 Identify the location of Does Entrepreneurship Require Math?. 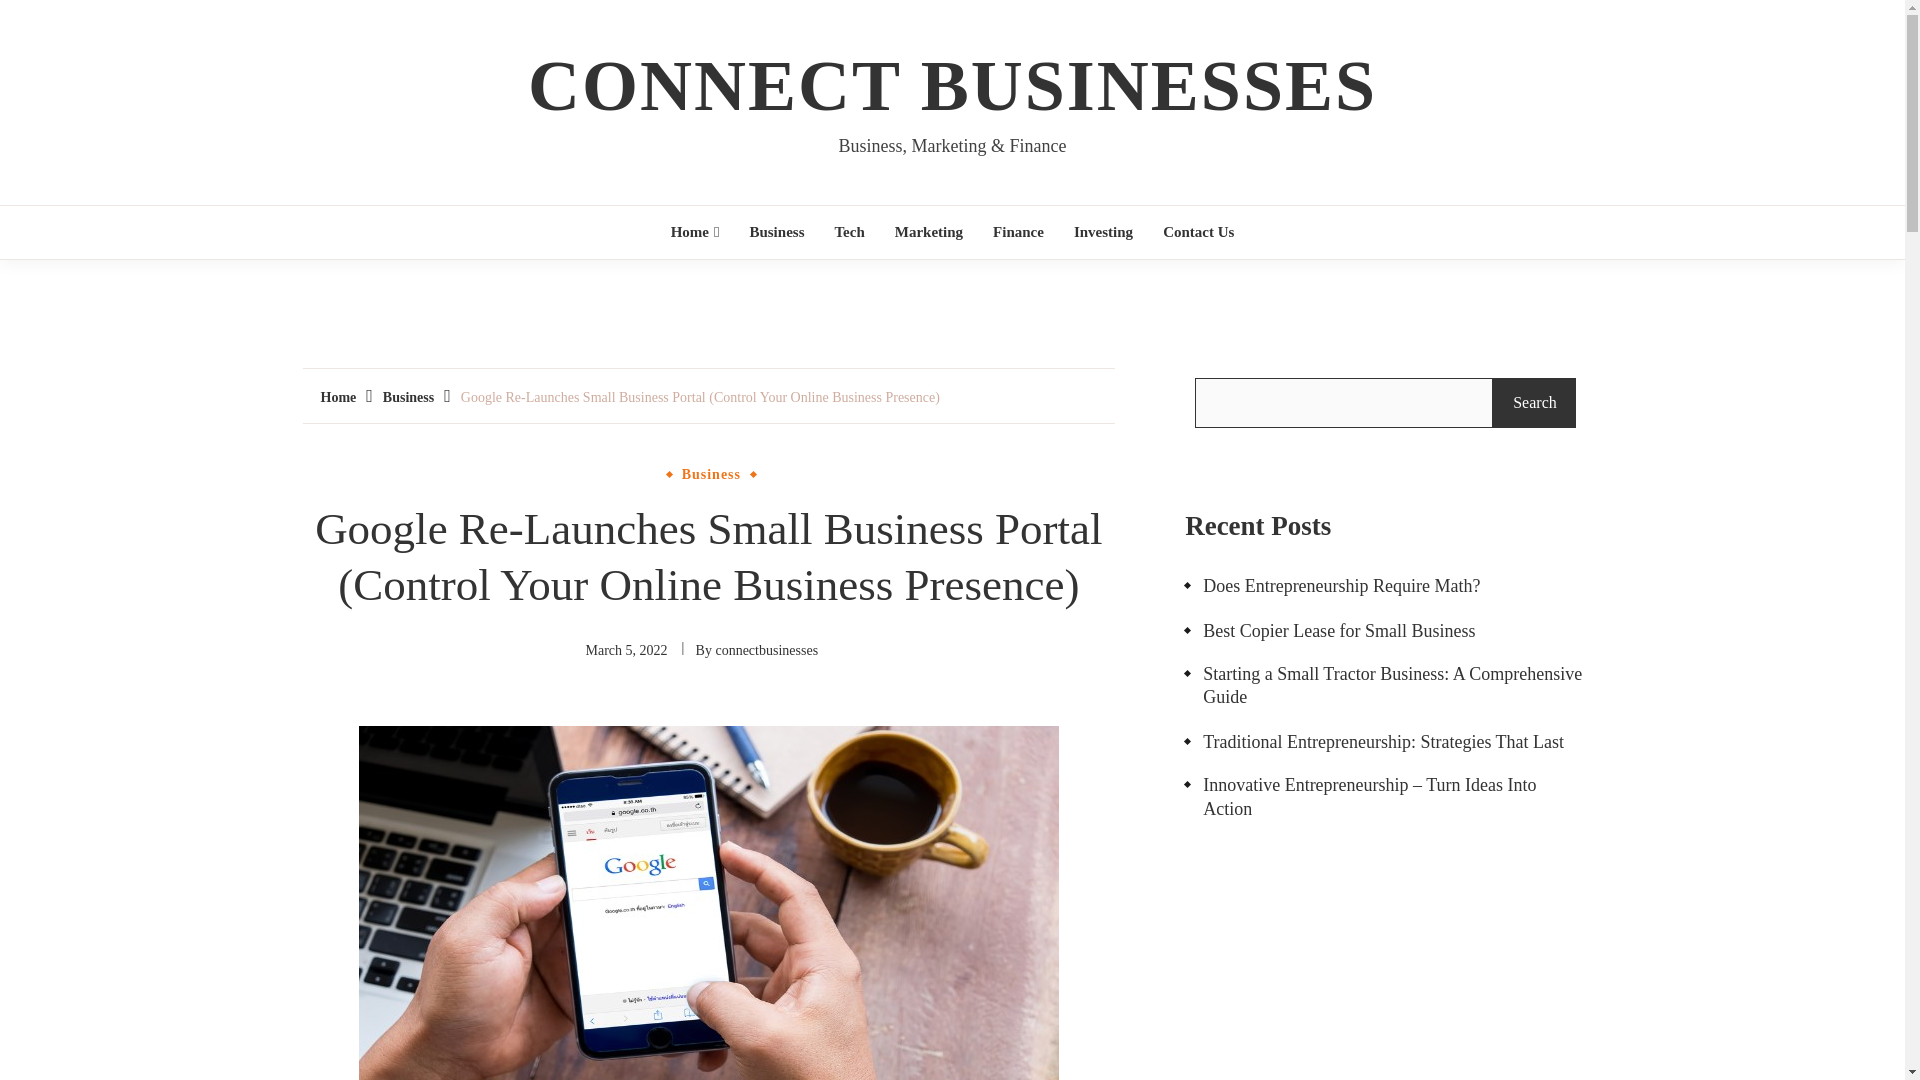
(1332, 586).